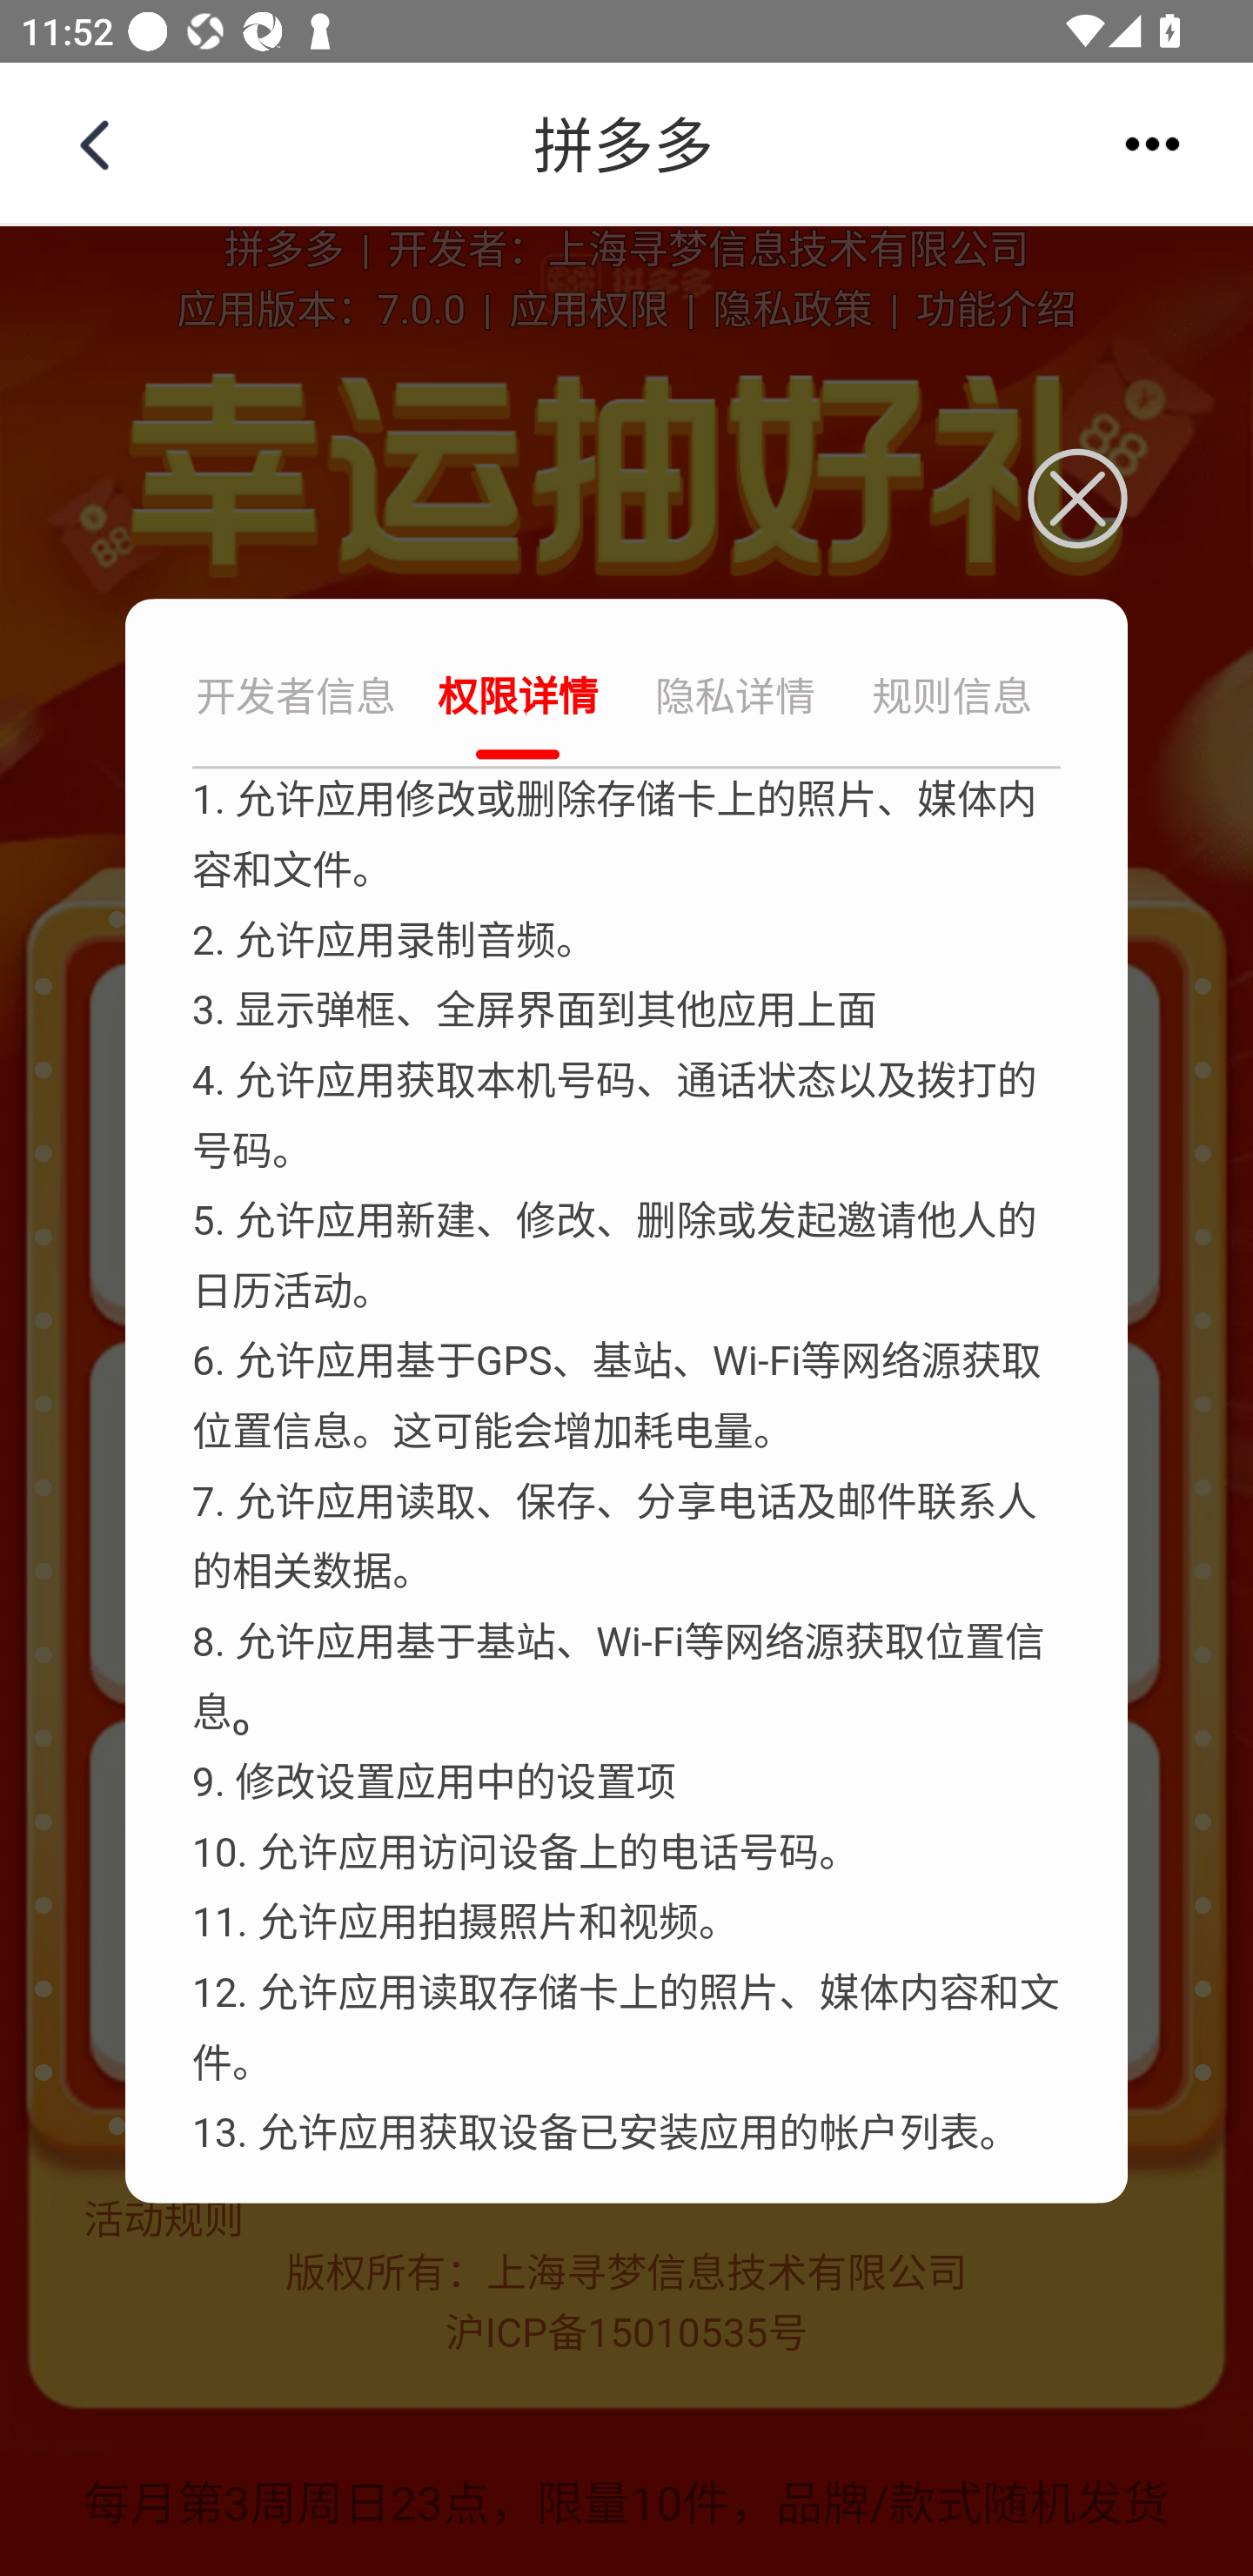  Describe the element at coordinates (953, 700) in the screenshot. I see `规则信息` at that location.